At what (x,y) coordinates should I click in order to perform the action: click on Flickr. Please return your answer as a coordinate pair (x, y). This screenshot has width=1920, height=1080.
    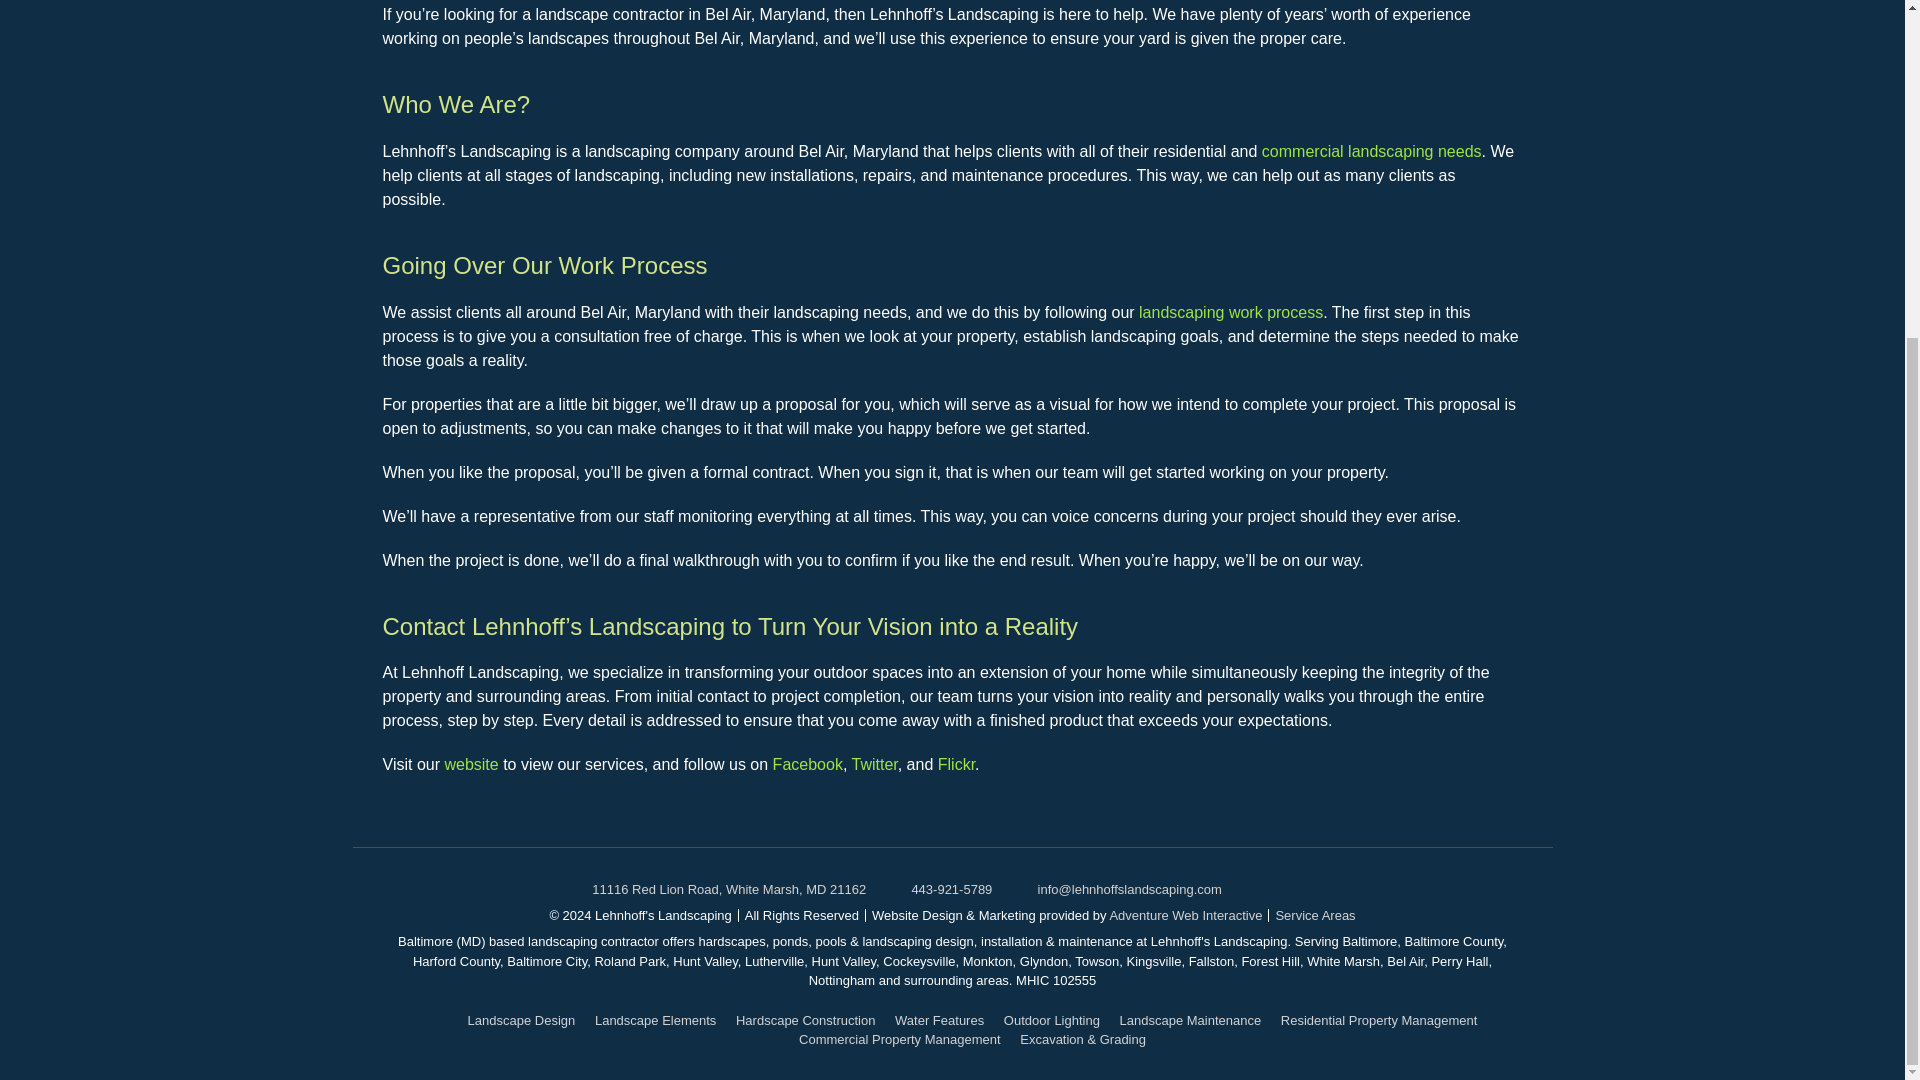
    Looking at the image, I should click on (956, 764).